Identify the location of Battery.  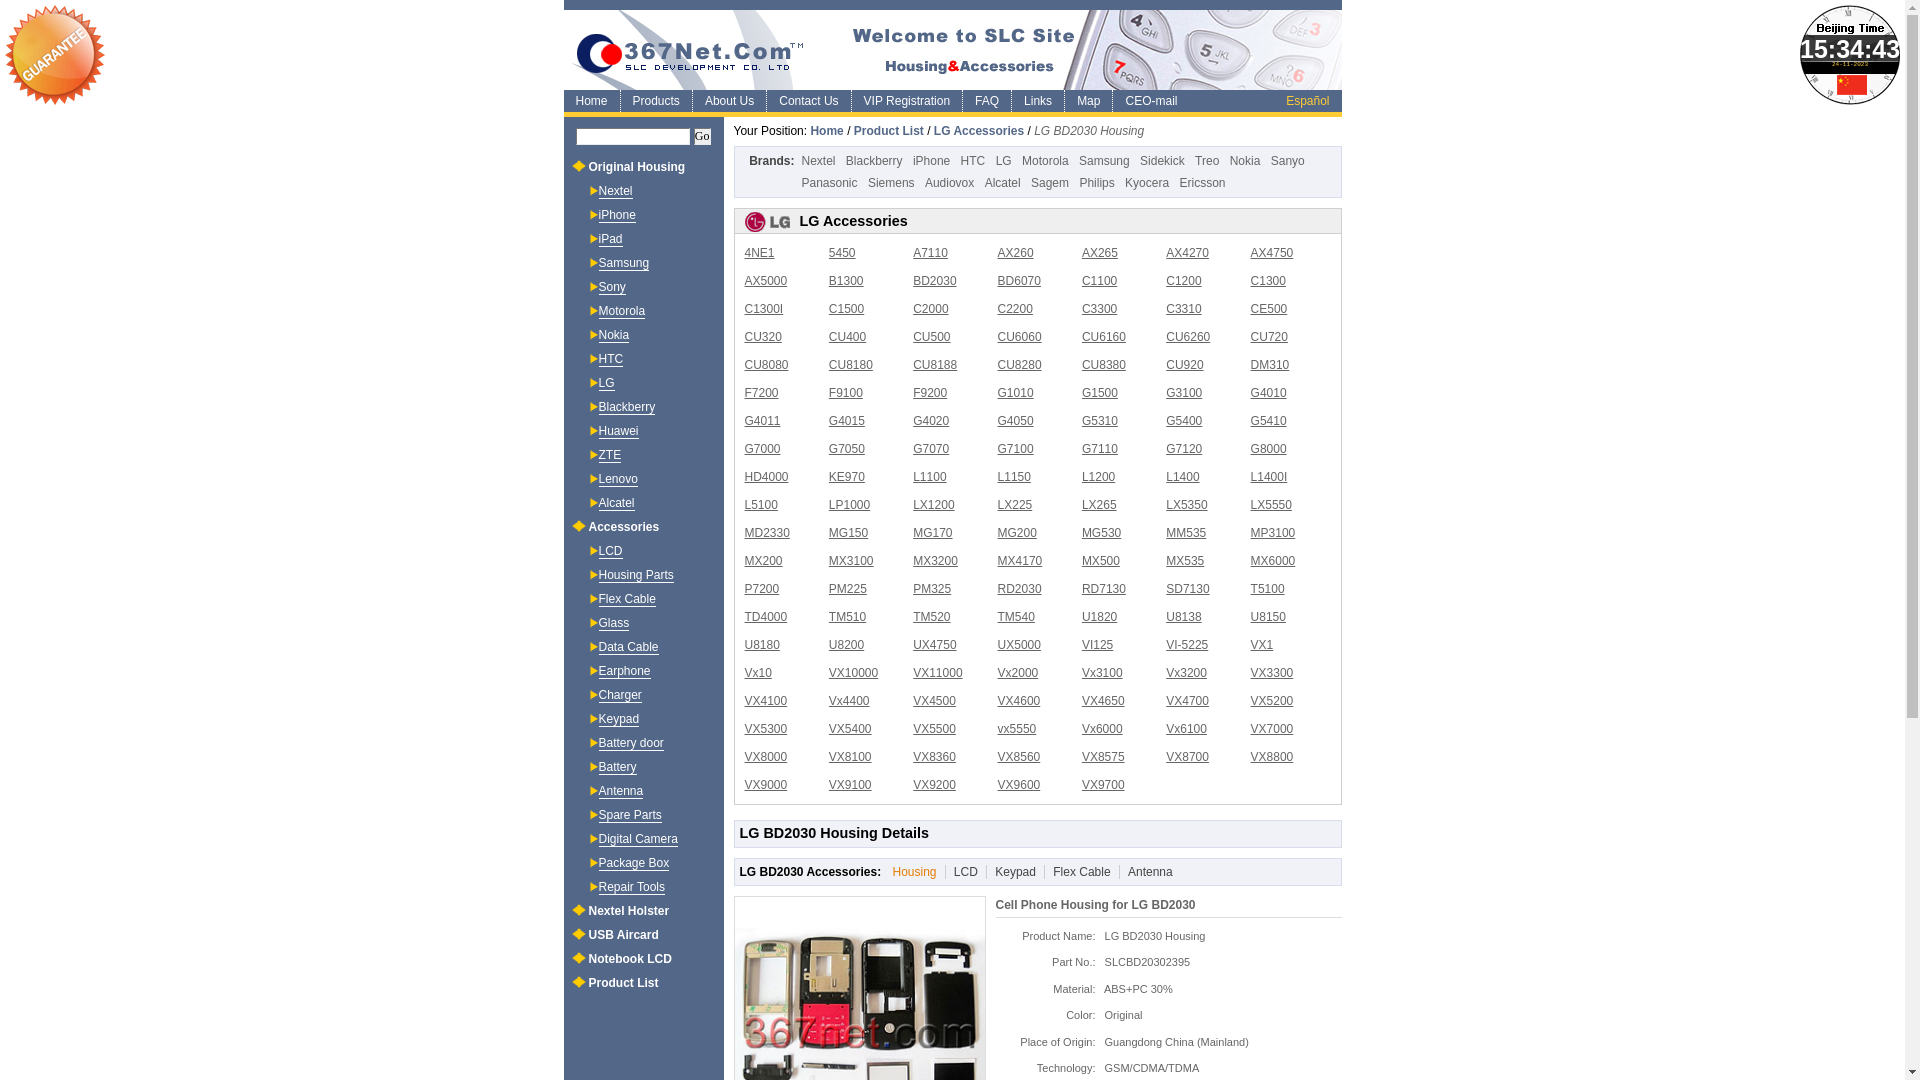
(617, 768).